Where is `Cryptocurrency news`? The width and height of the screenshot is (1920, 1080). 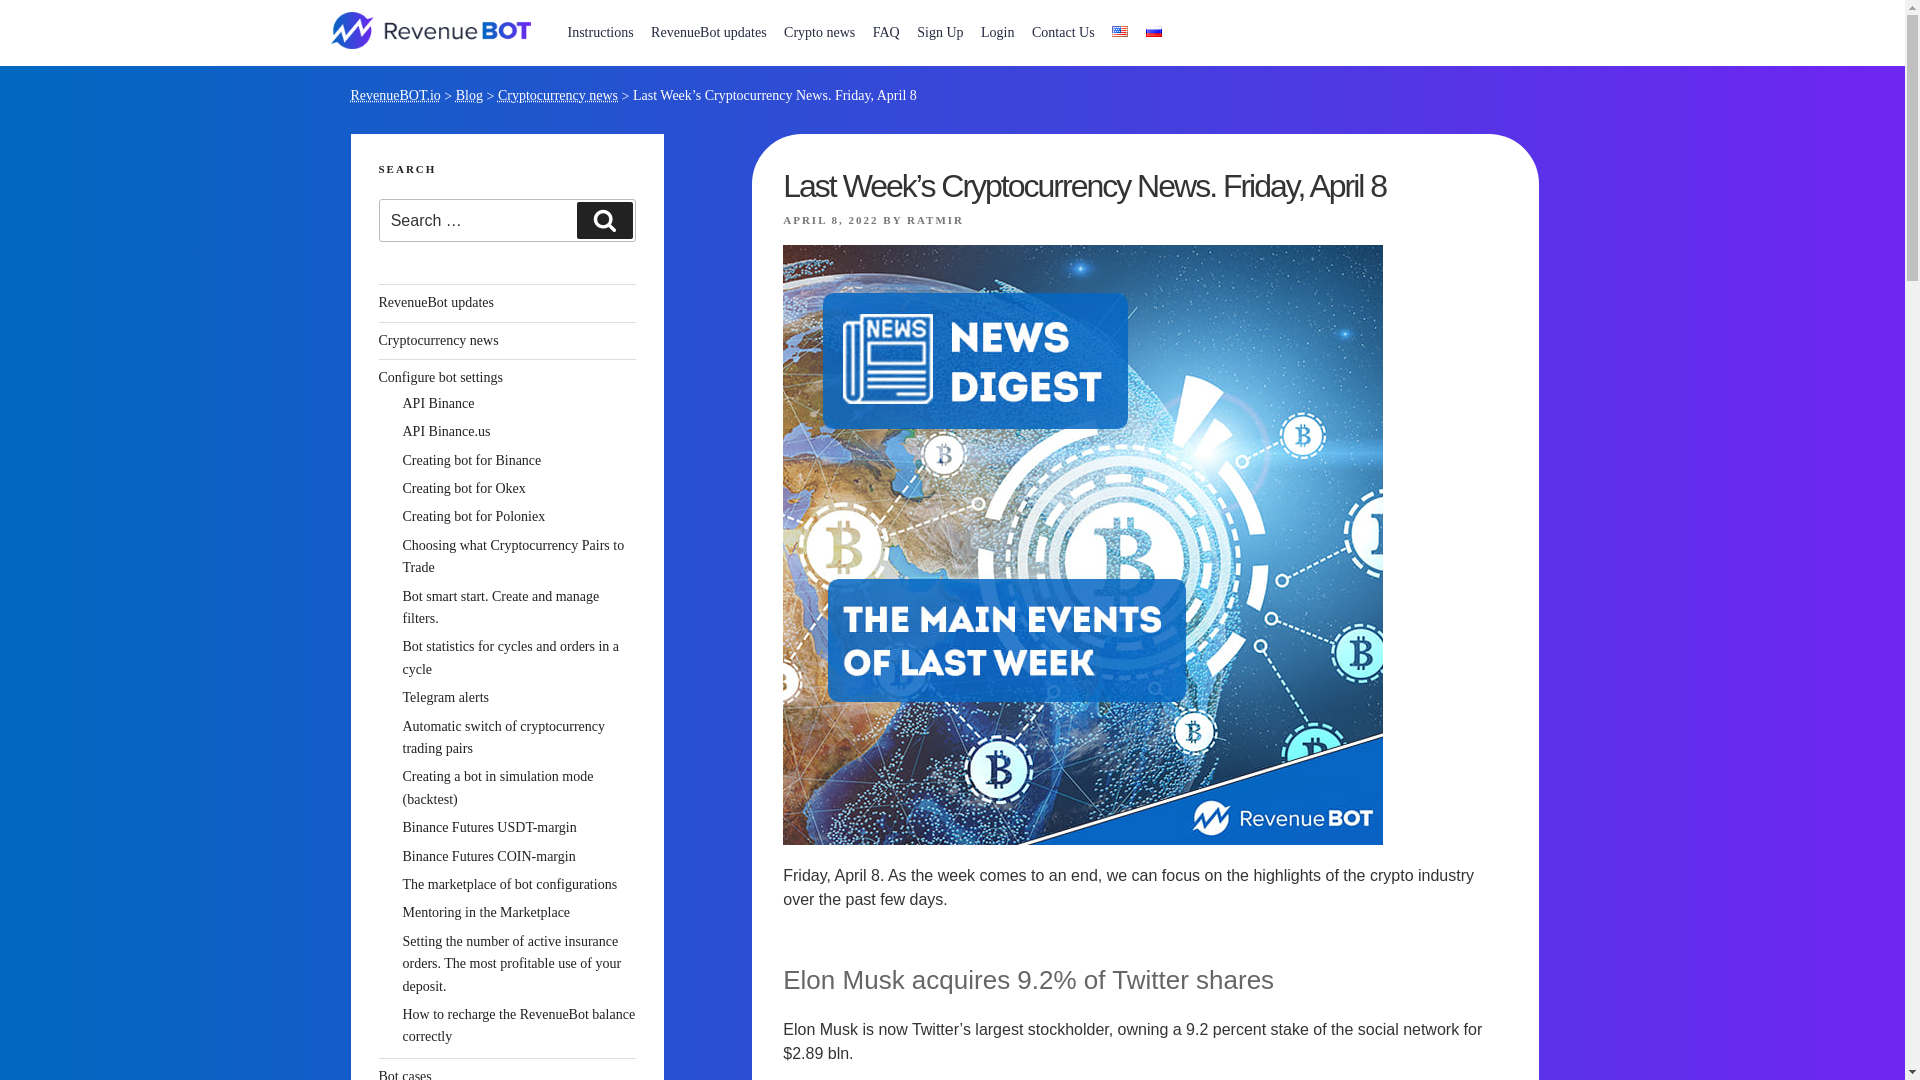 Cryptocurrency news is located at coordinates (558, 94).